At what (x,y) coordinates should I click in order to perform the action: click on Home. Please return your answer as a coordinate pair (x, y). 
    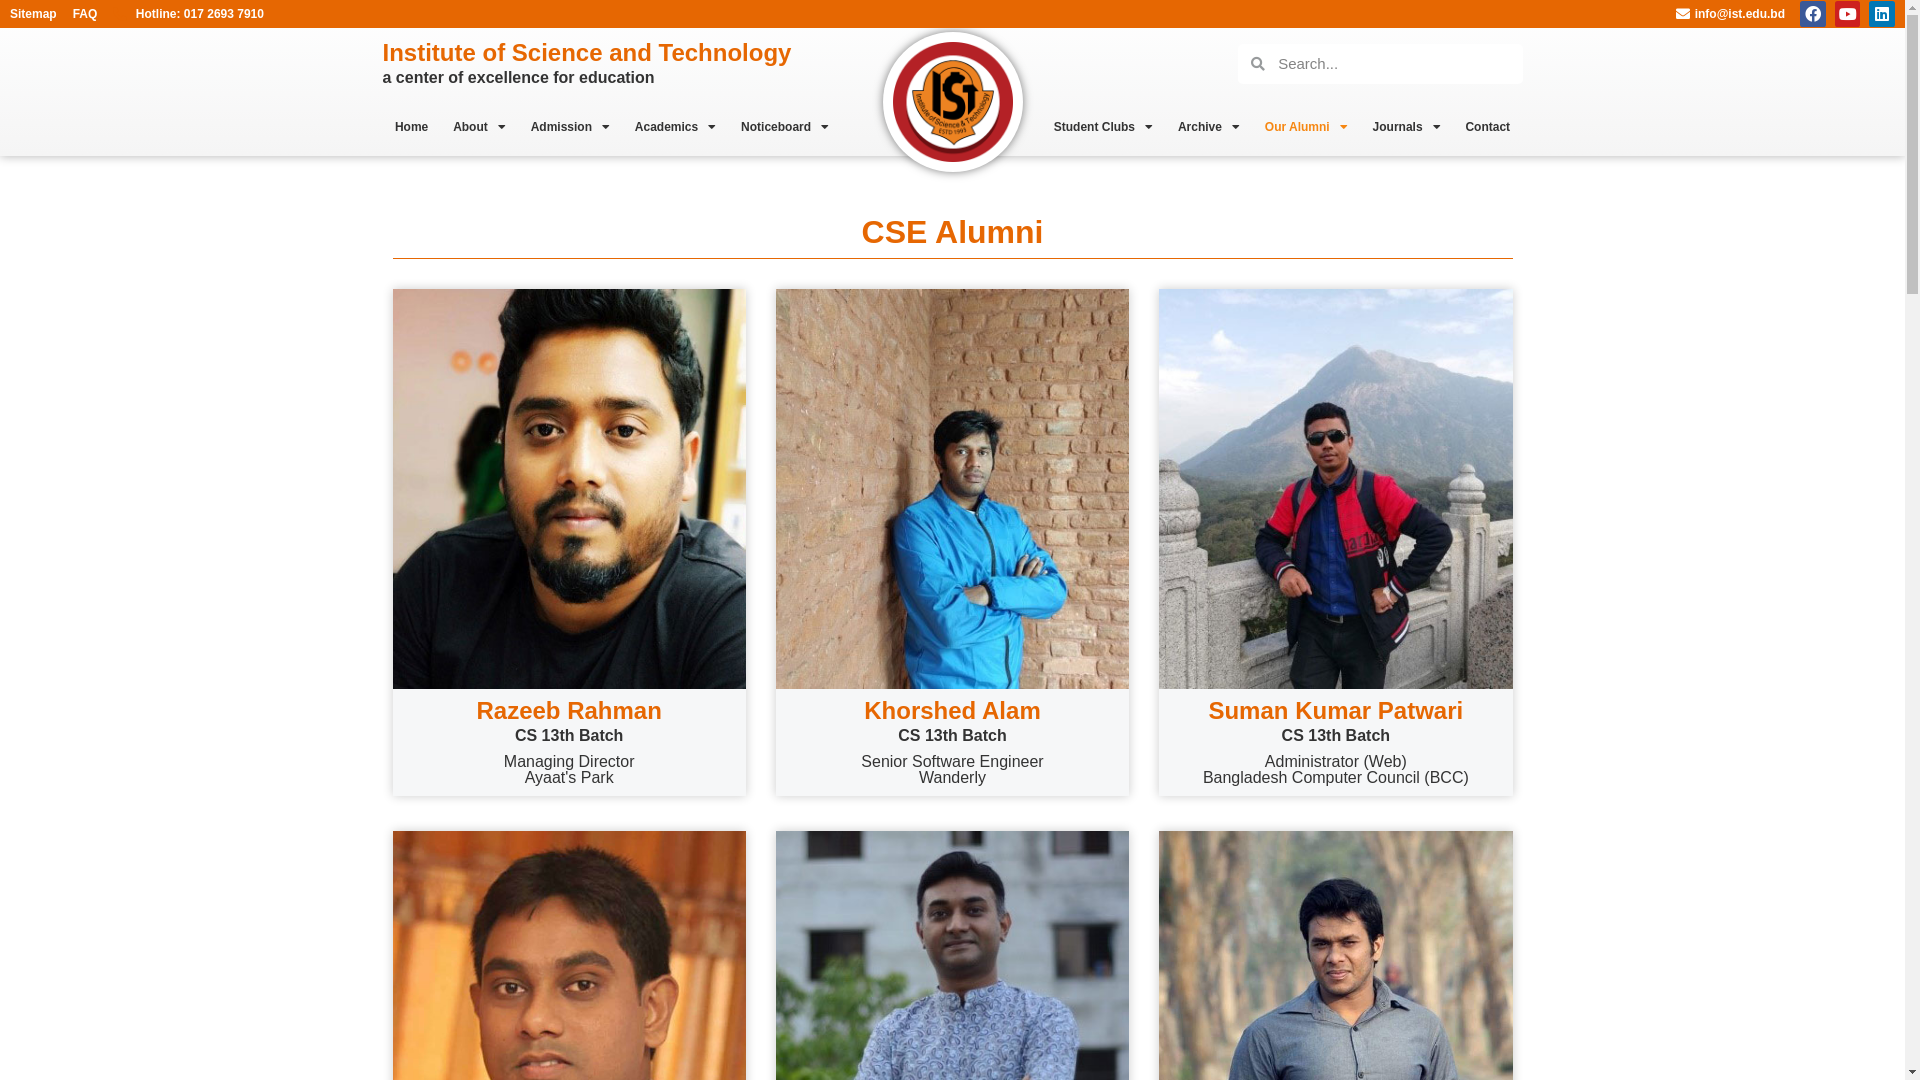
    Looking at the image, I should click on (411, 126).